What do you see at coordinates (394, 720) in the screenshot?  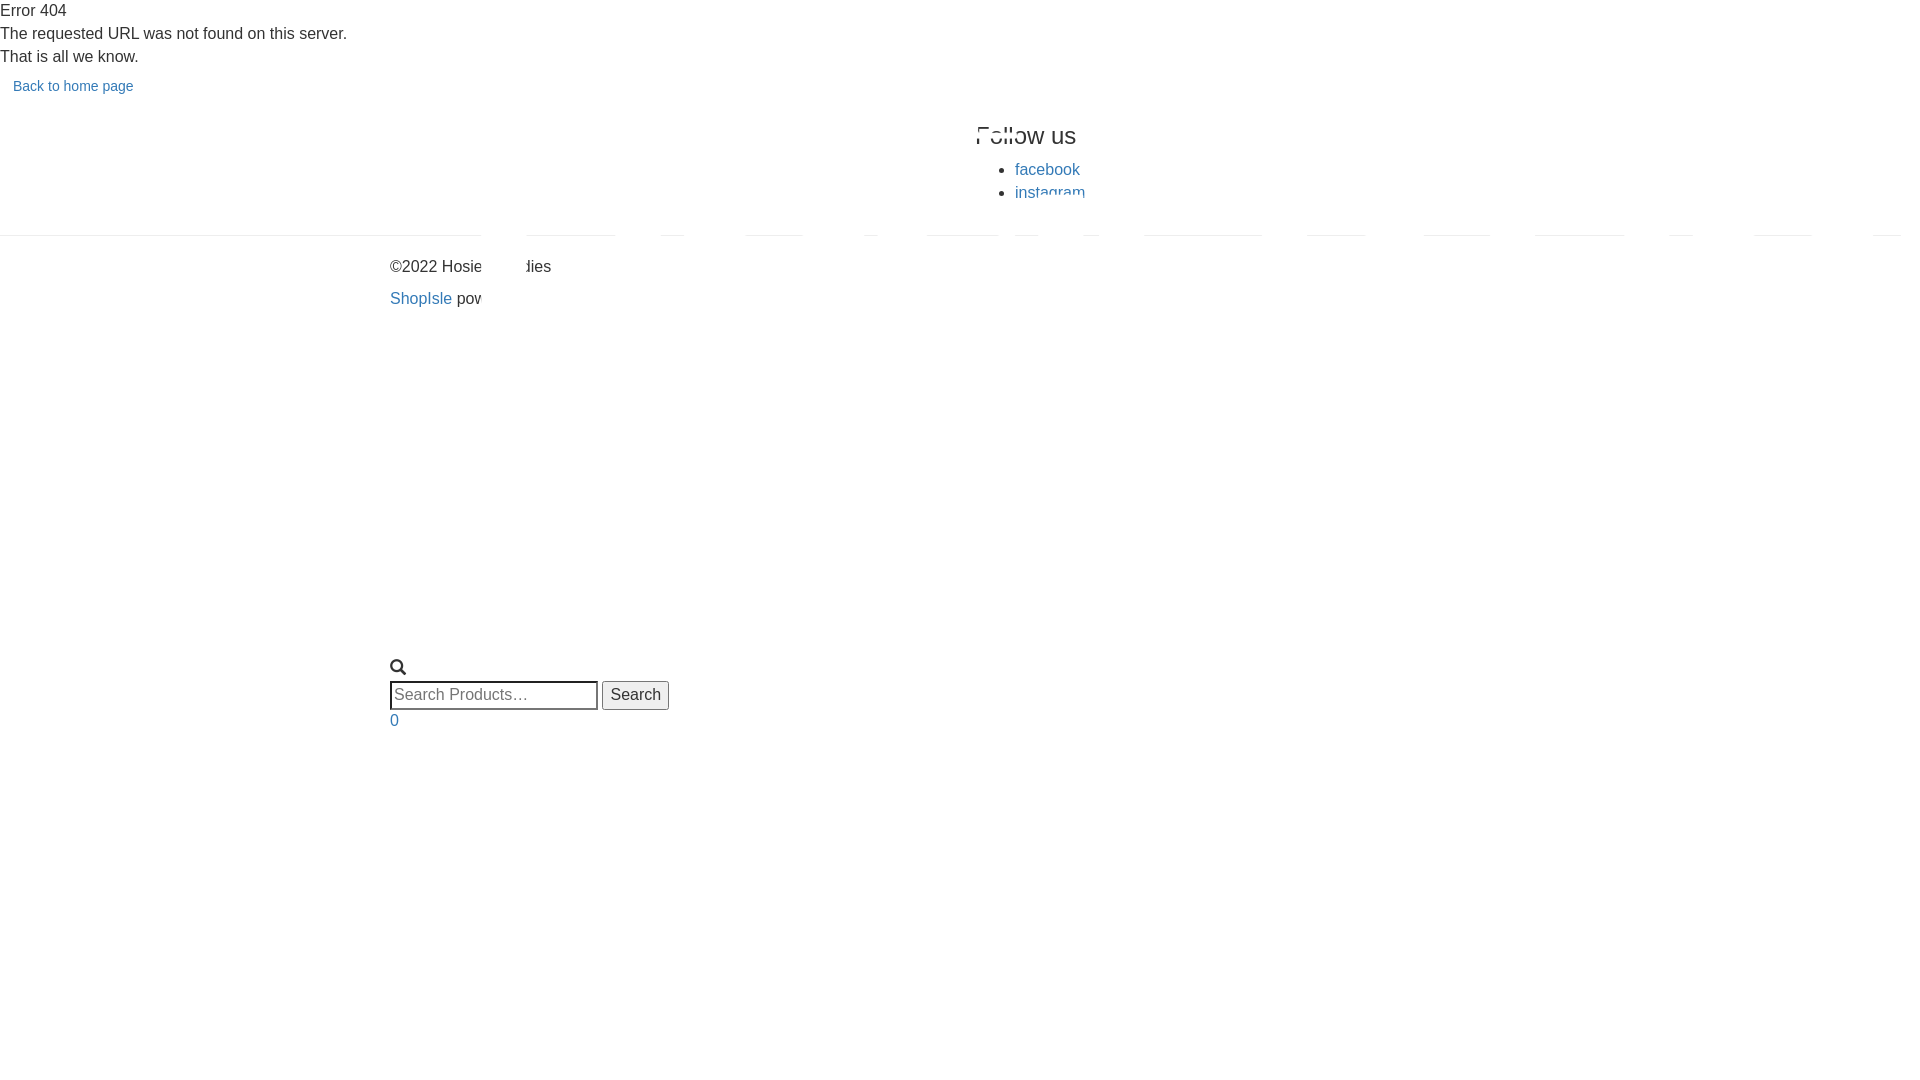 I see `0` at bounding box center [394, 720].